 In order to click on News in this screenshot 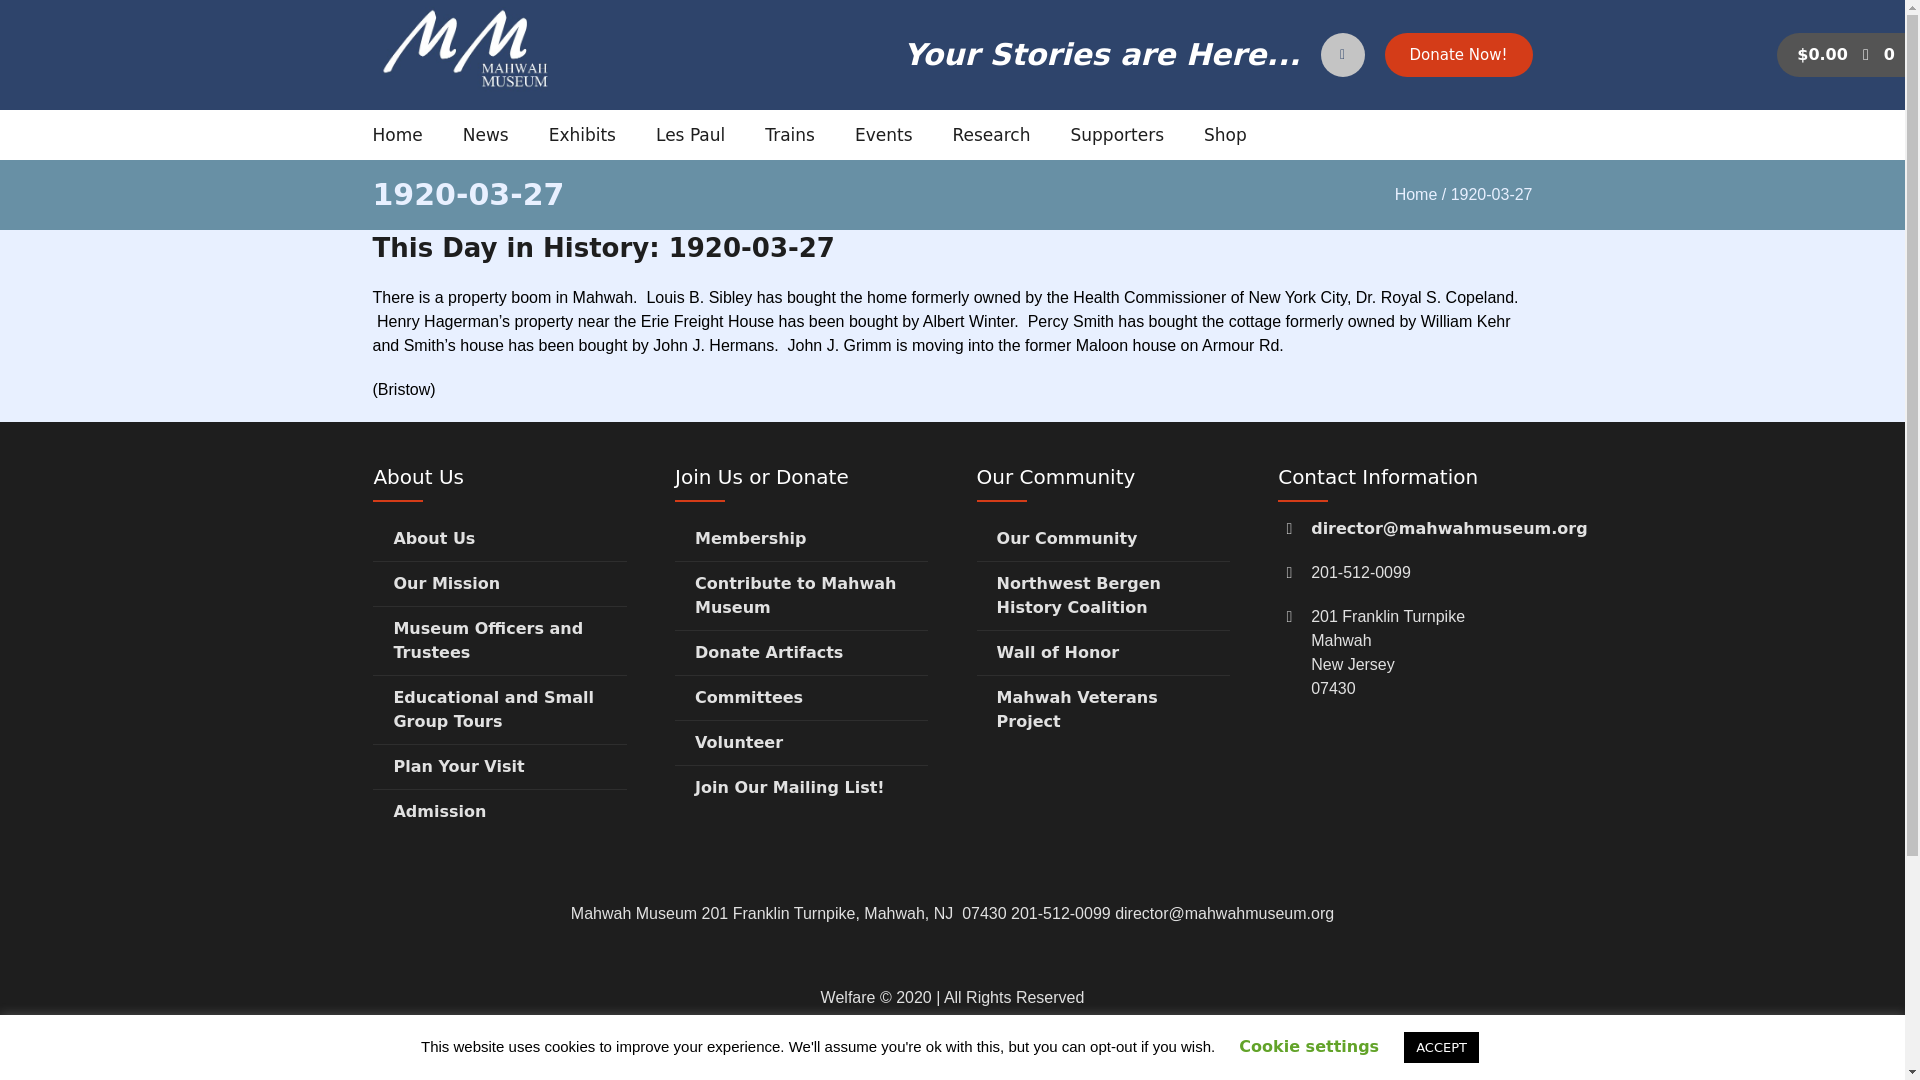, I will do `click(485, 134)`.